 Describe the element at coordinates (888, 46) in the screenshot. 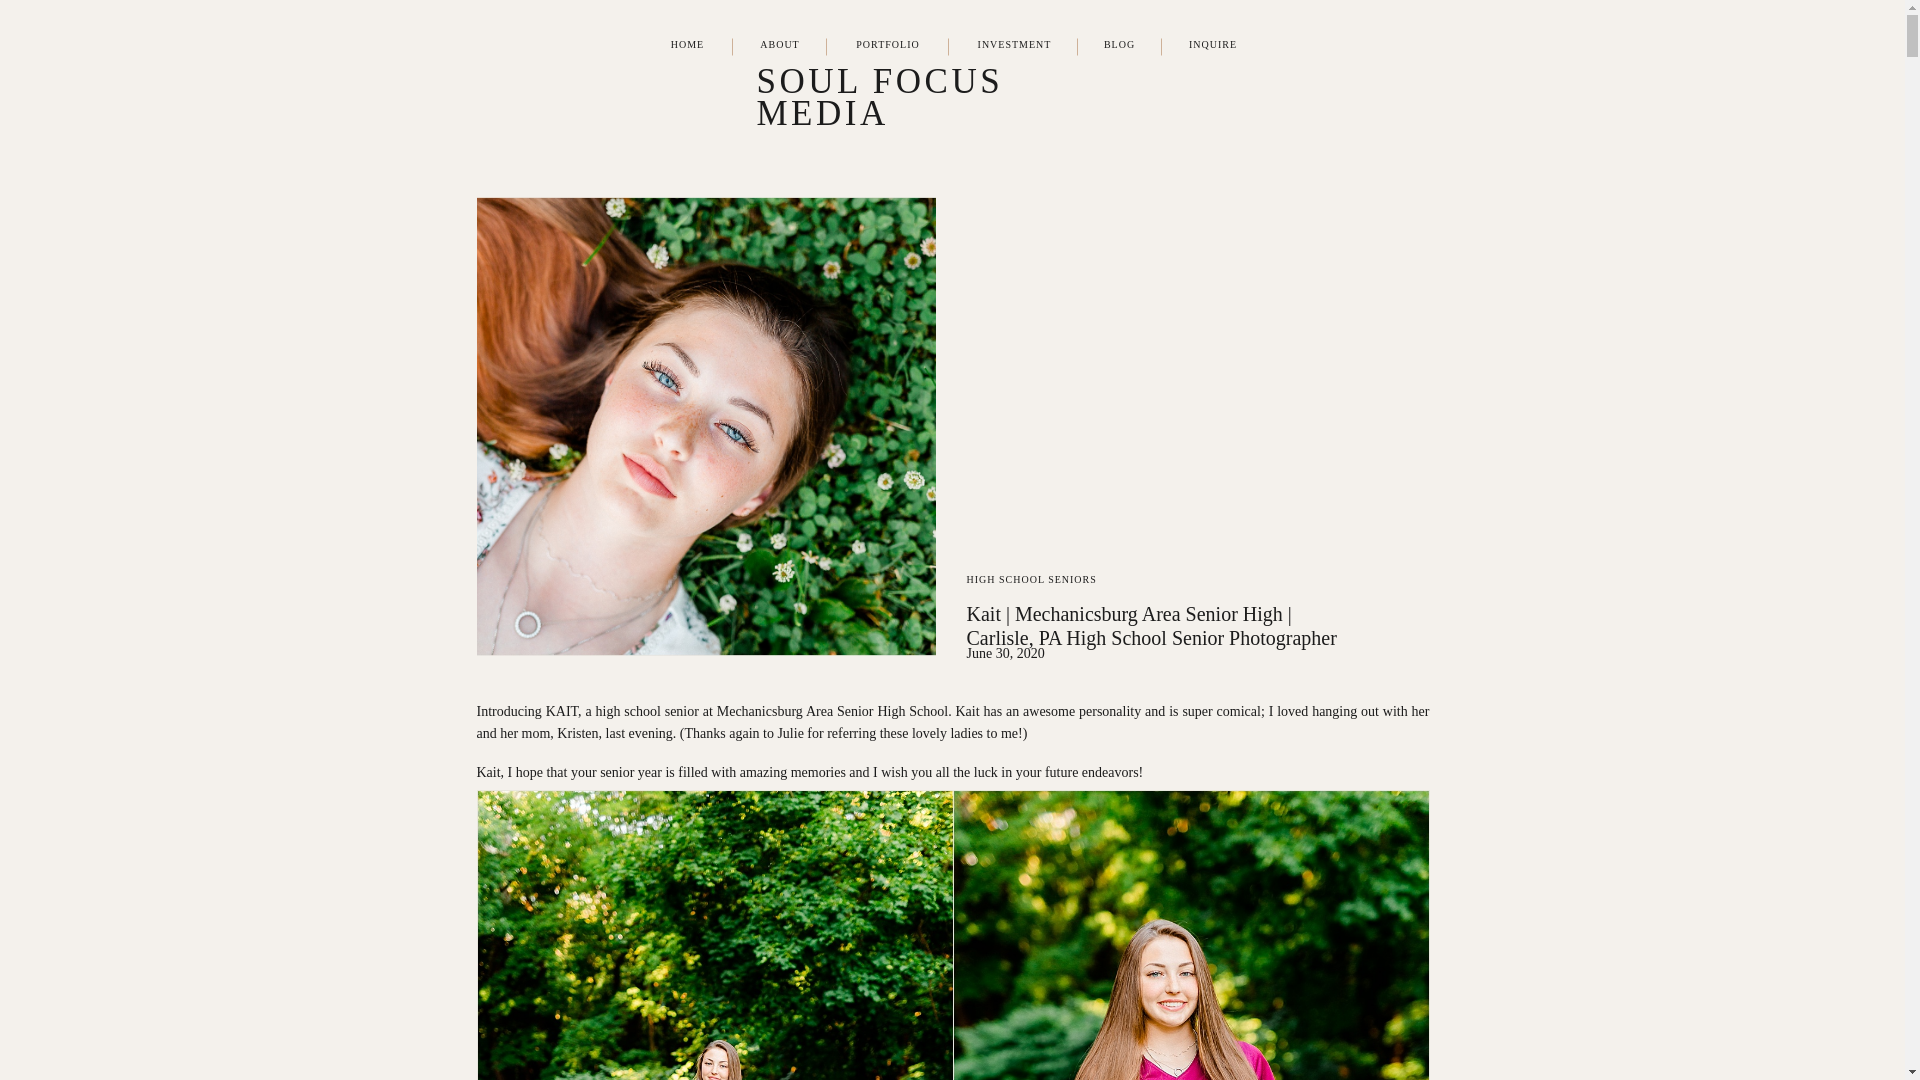

I see `PORTFOLIO` at that location.